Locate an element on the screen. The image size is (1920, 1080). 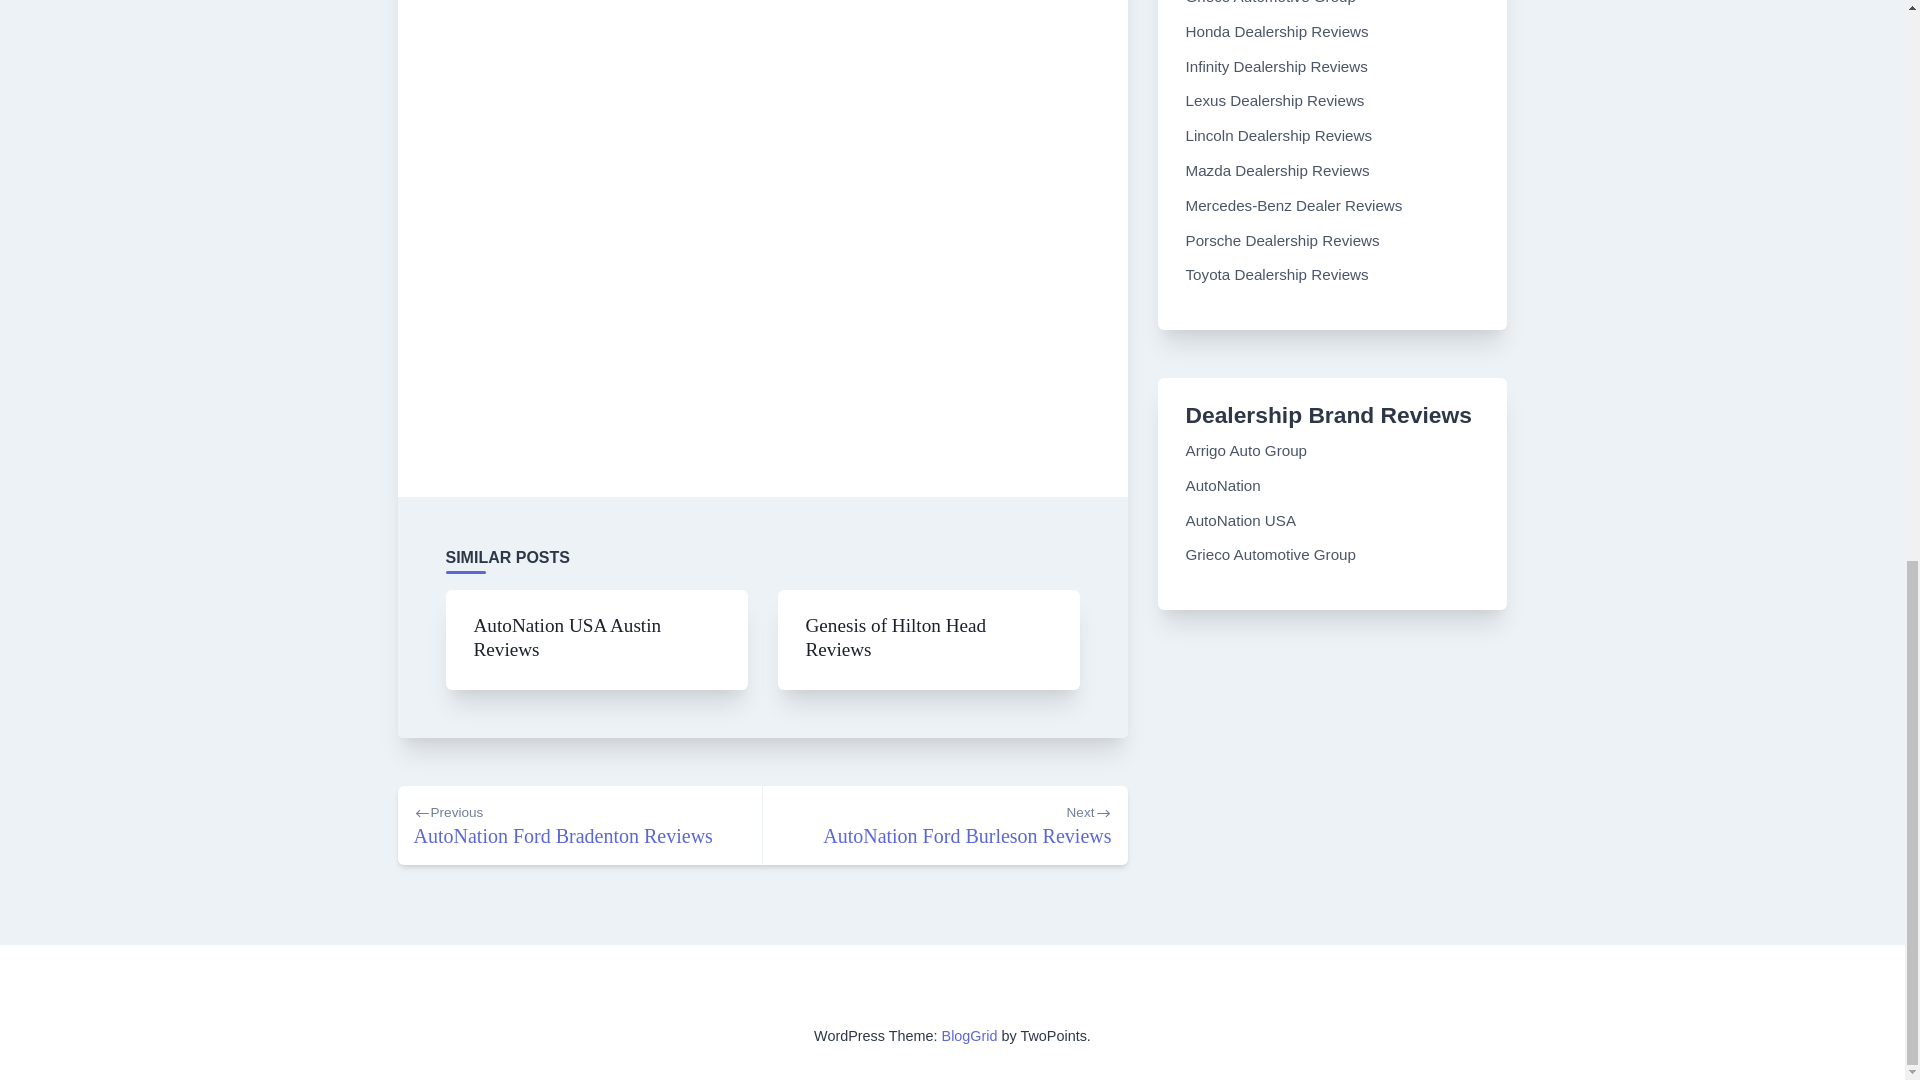
Genesis of Hilton Head Reviews is located at coordinates (1242, 520).